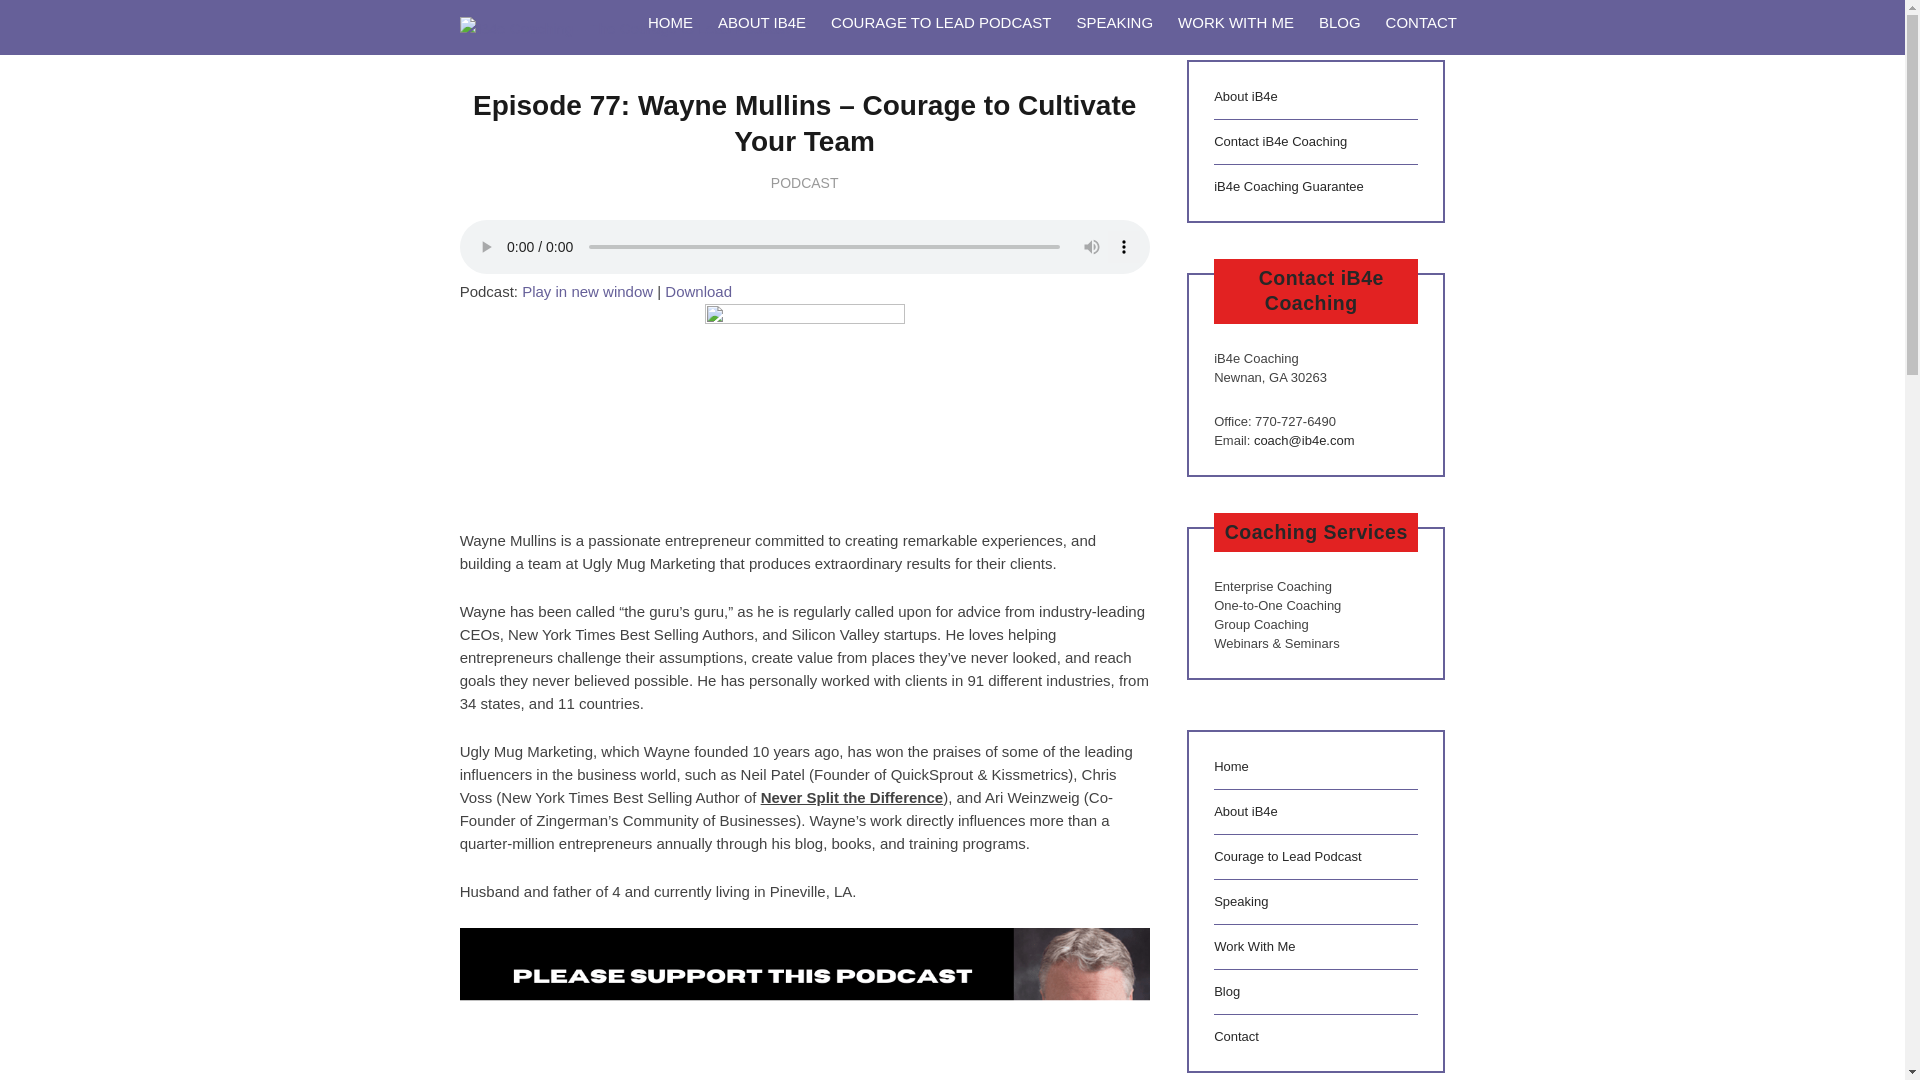 The image size is (1920, 1080). What do you see at coordinates (941, 28) in the screenshot?
I see `COURAGE TO LEAD PODCAST` at bounding box center [941, 28].